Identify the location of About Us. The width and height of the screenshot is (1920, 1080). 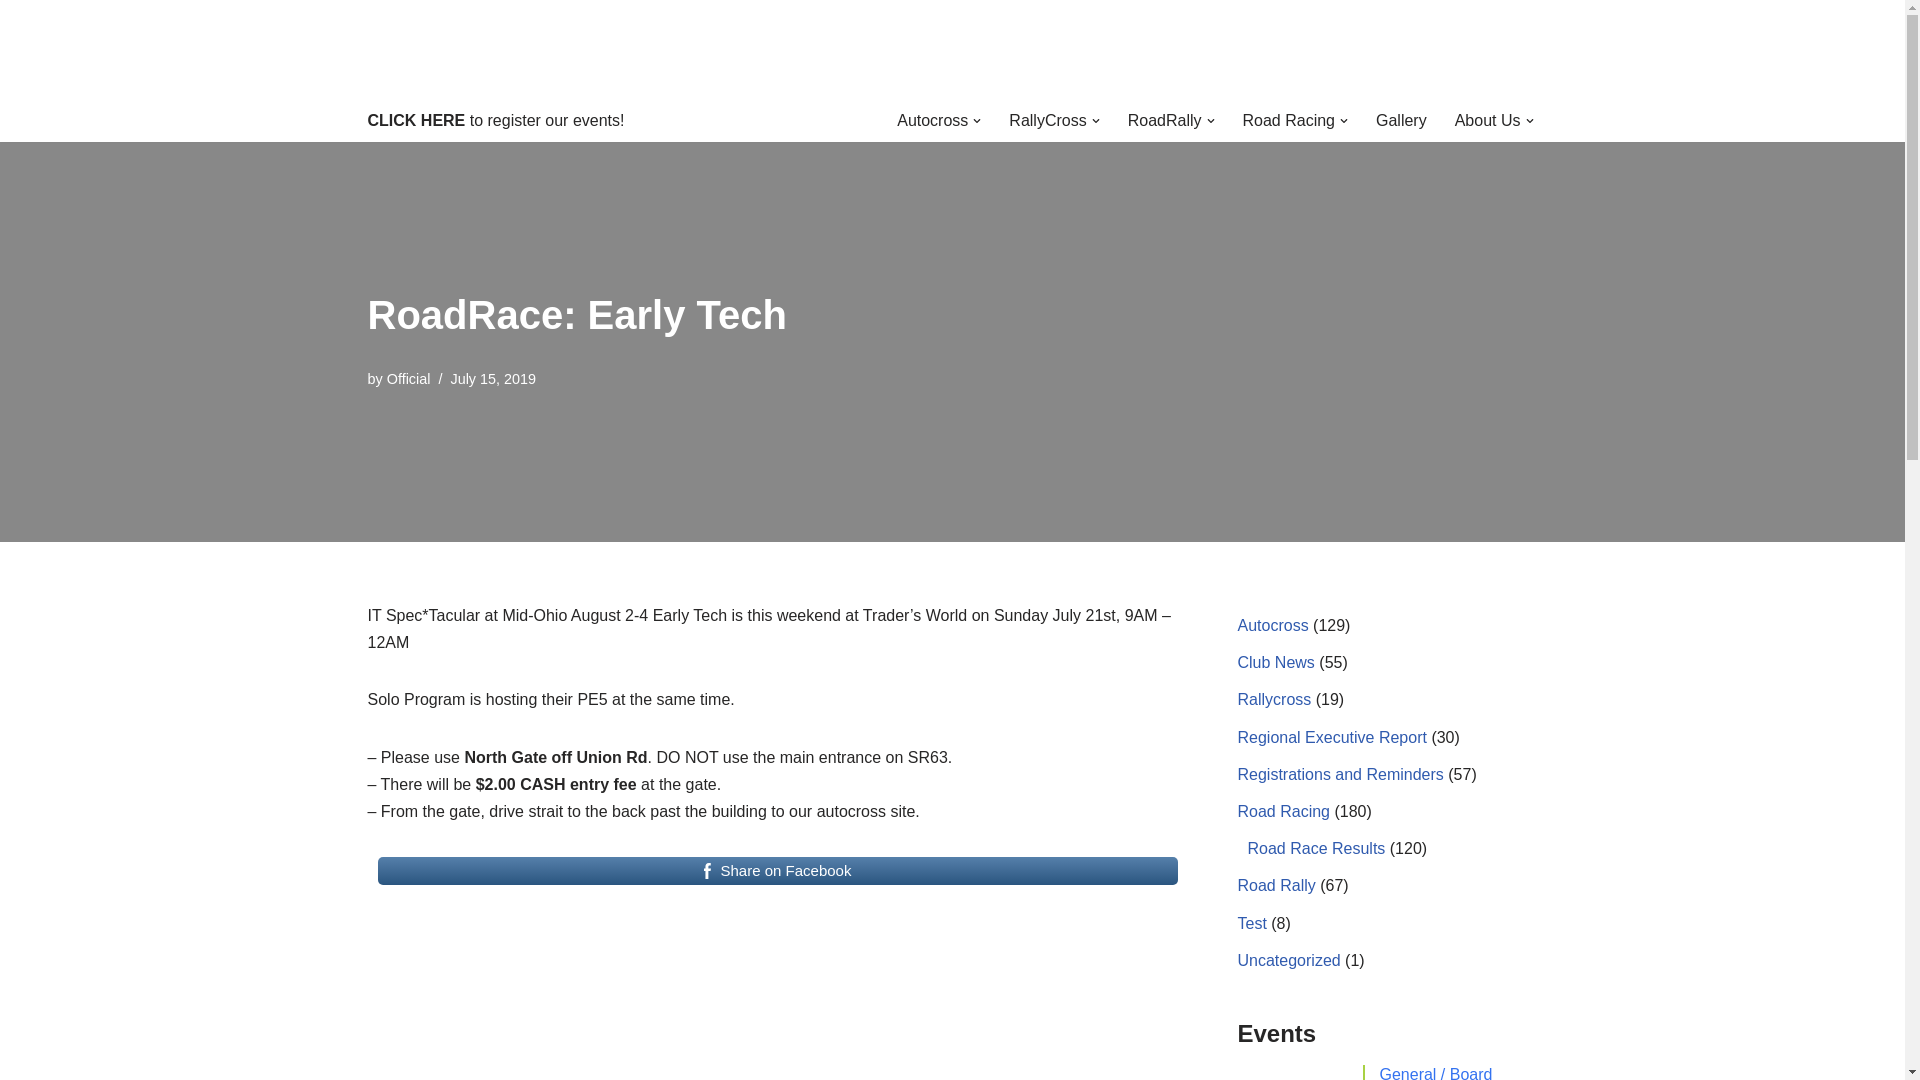
(1488, 120).